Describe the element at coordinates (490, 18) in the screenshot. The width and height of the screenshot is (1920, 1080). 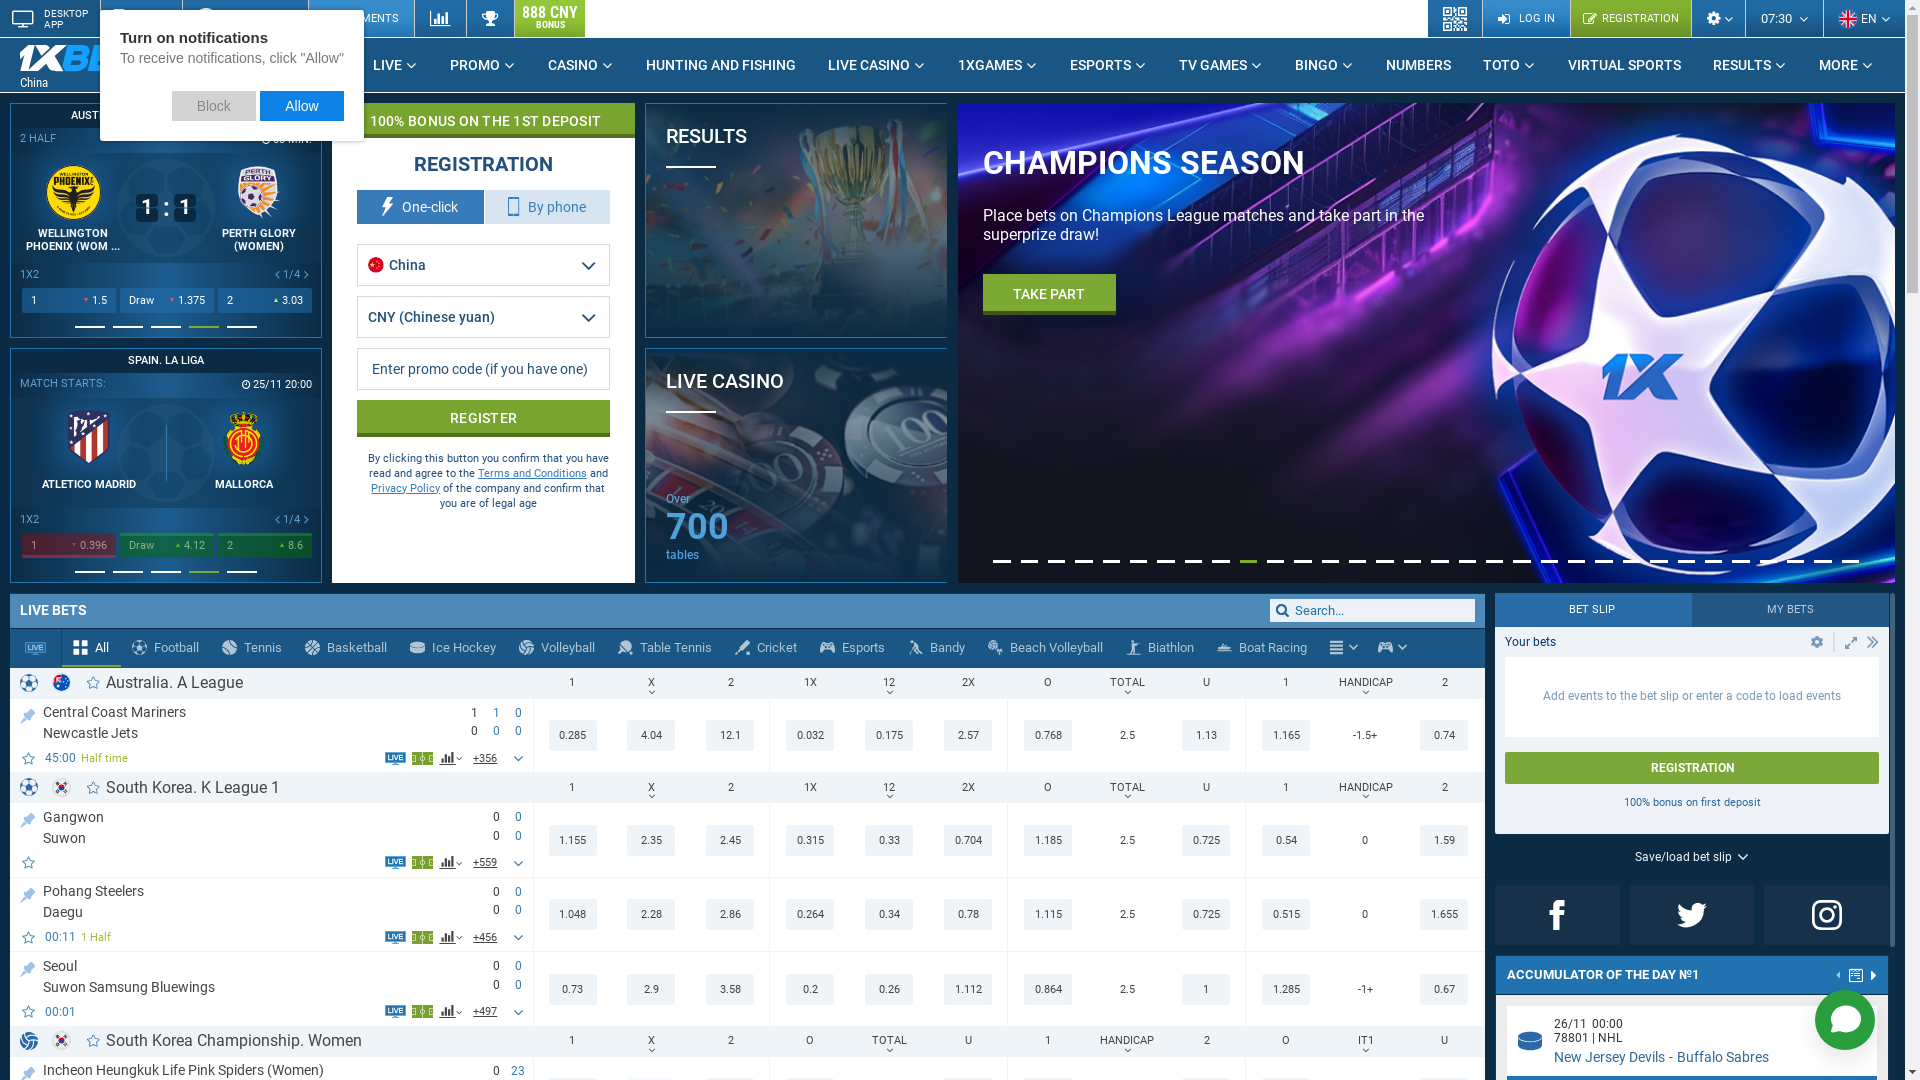
I see `Results` at that location.